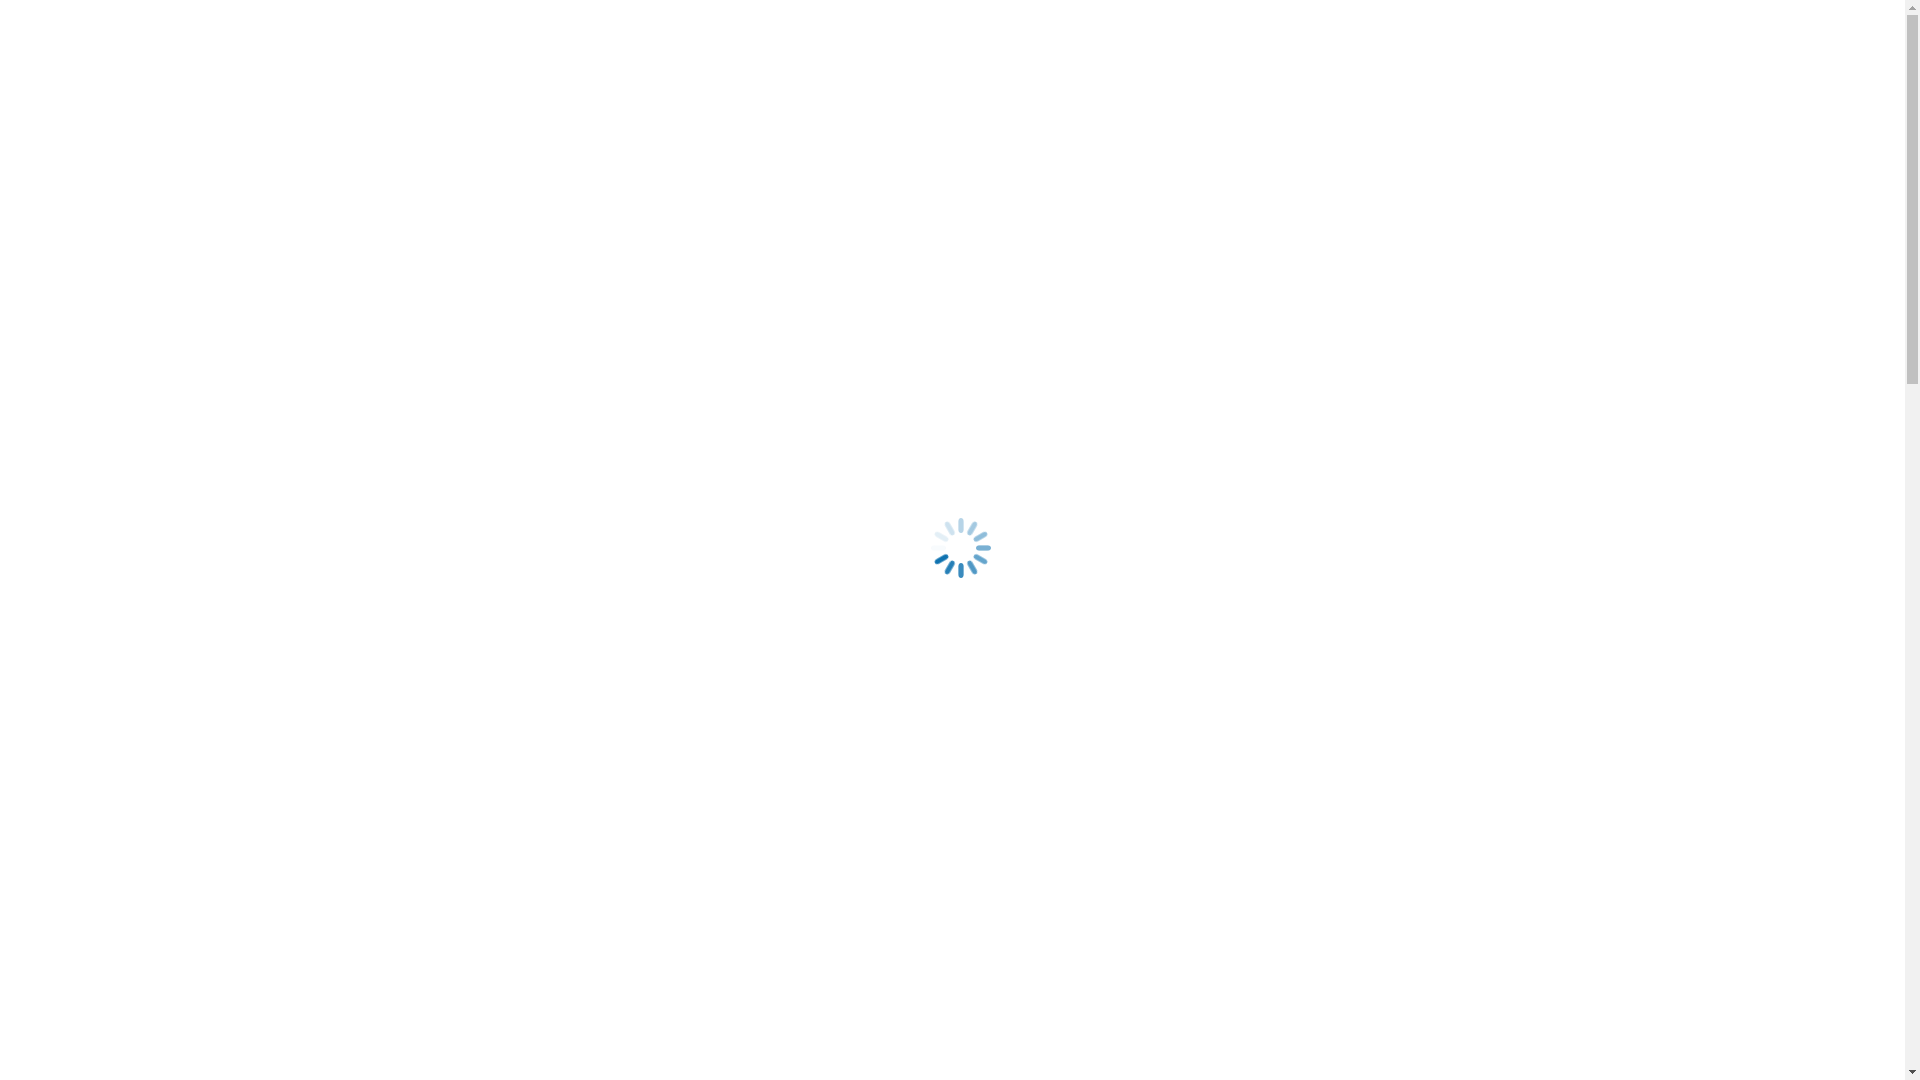 The height and width of the screenshot is (1080, 1920). Describe the element at coordinates (166, 346) in the screenshot. I see `Facebook page opens in new window` at that location.